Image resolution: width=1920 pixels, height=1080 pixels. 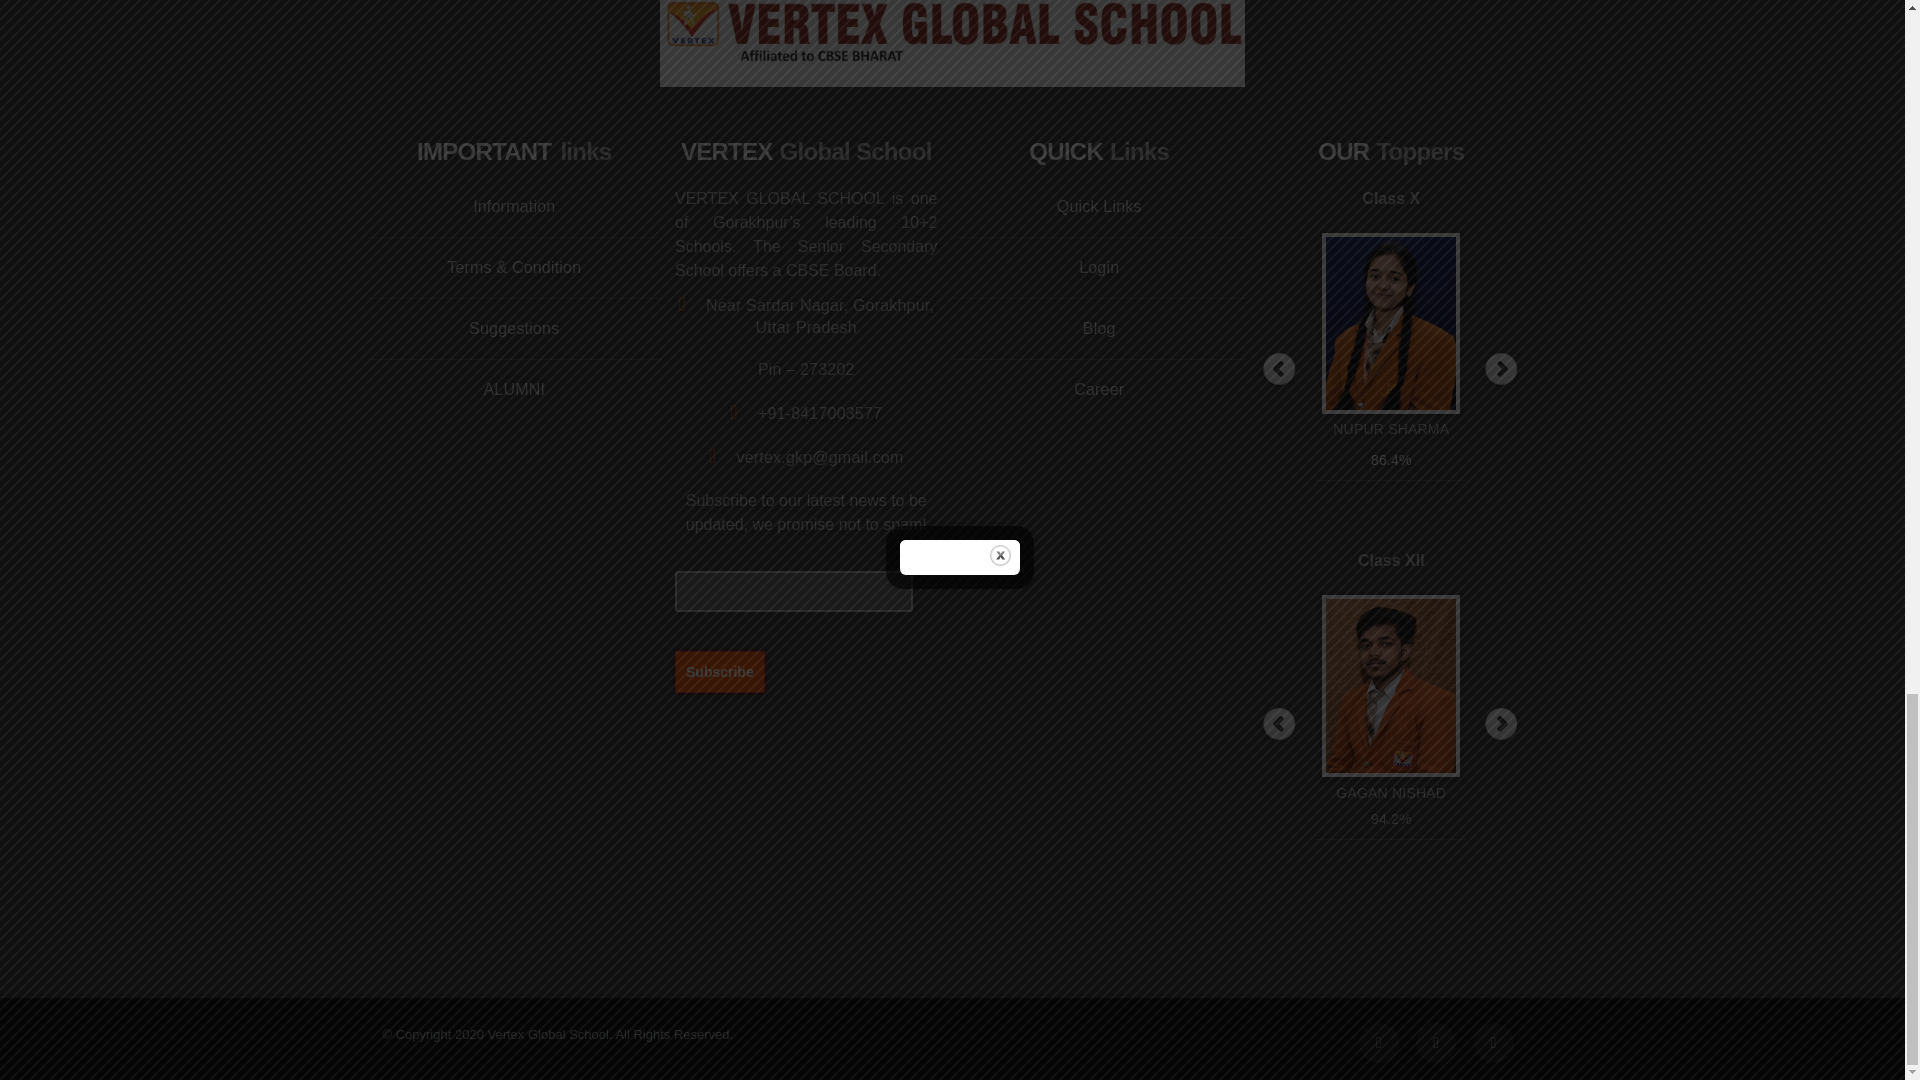 What do you see at coordinates (720, 671) in the screenshot?
I see `Subscribe` at bounding box center [720, 671].